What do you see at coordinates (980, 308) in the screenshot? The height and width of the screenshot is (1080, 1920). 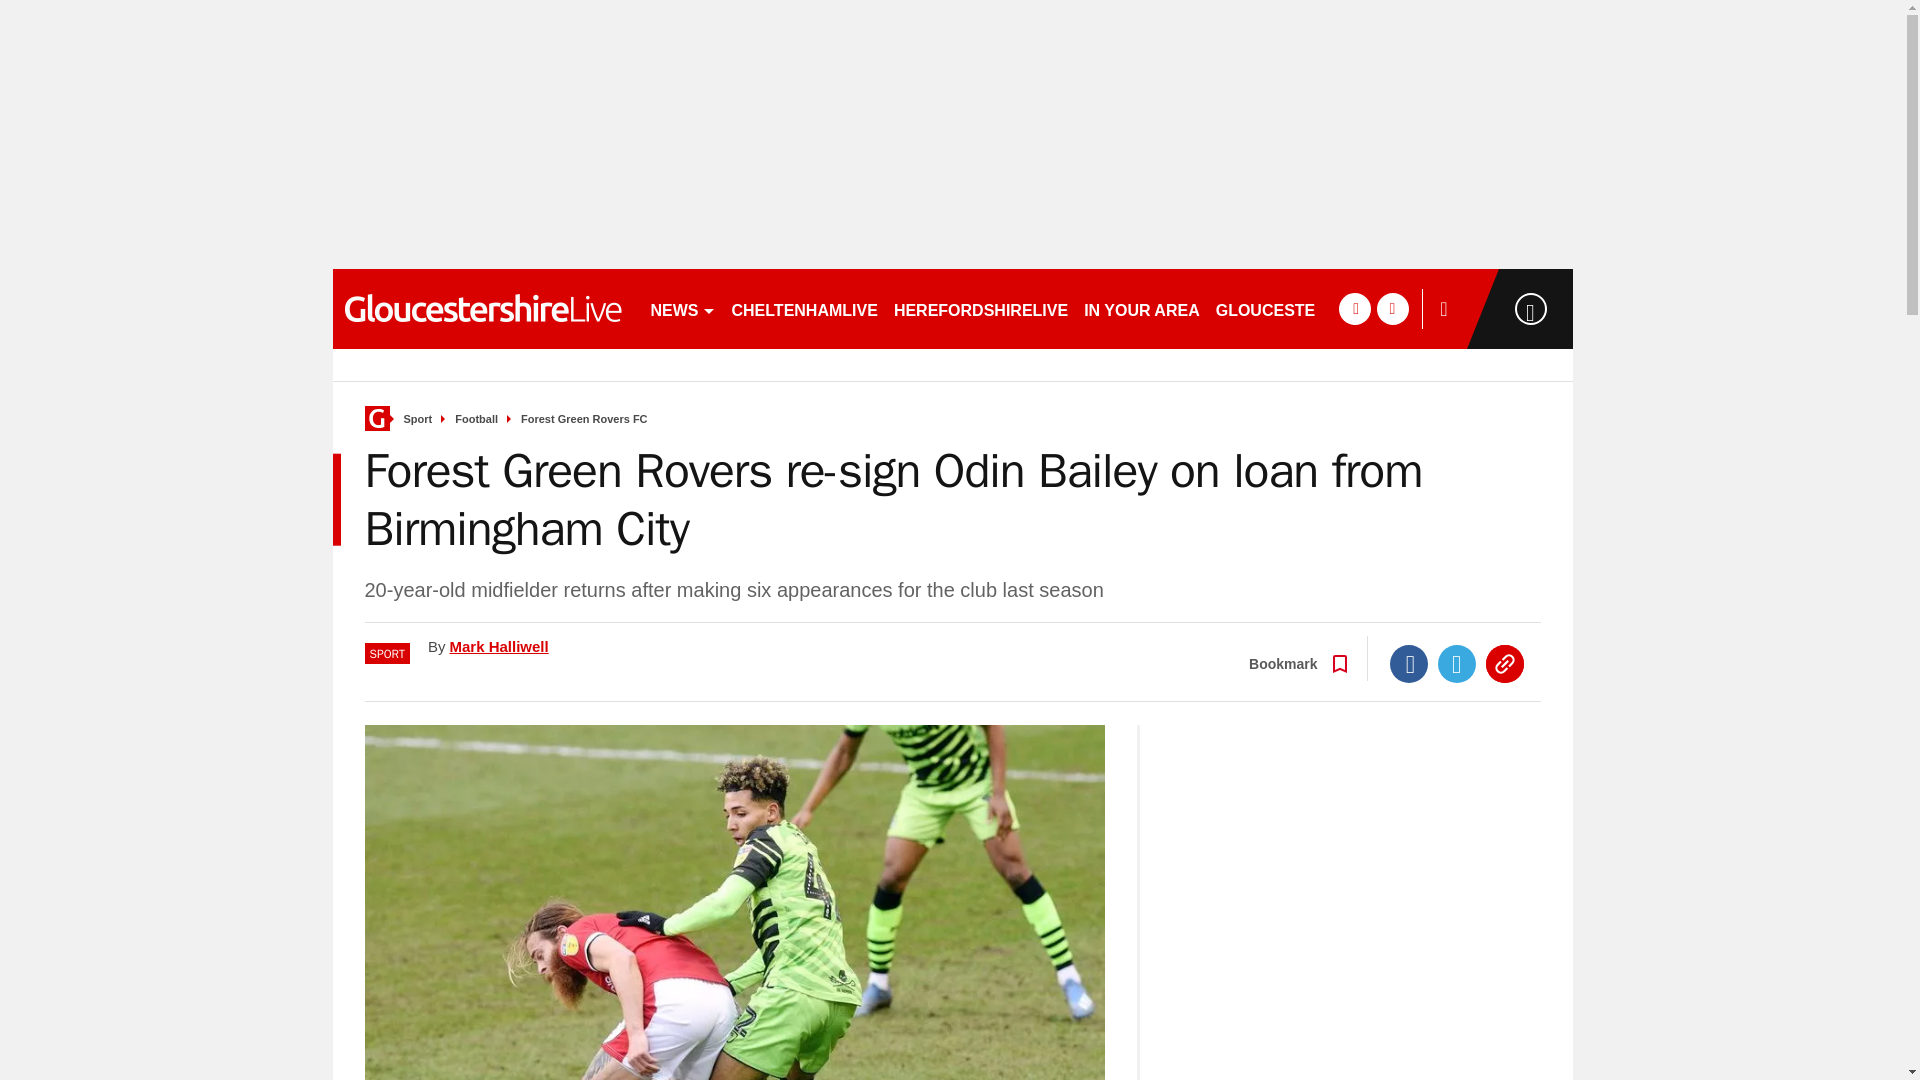 I see `HEREFORDSHIRELIVE` at bounding box center [980, 308].